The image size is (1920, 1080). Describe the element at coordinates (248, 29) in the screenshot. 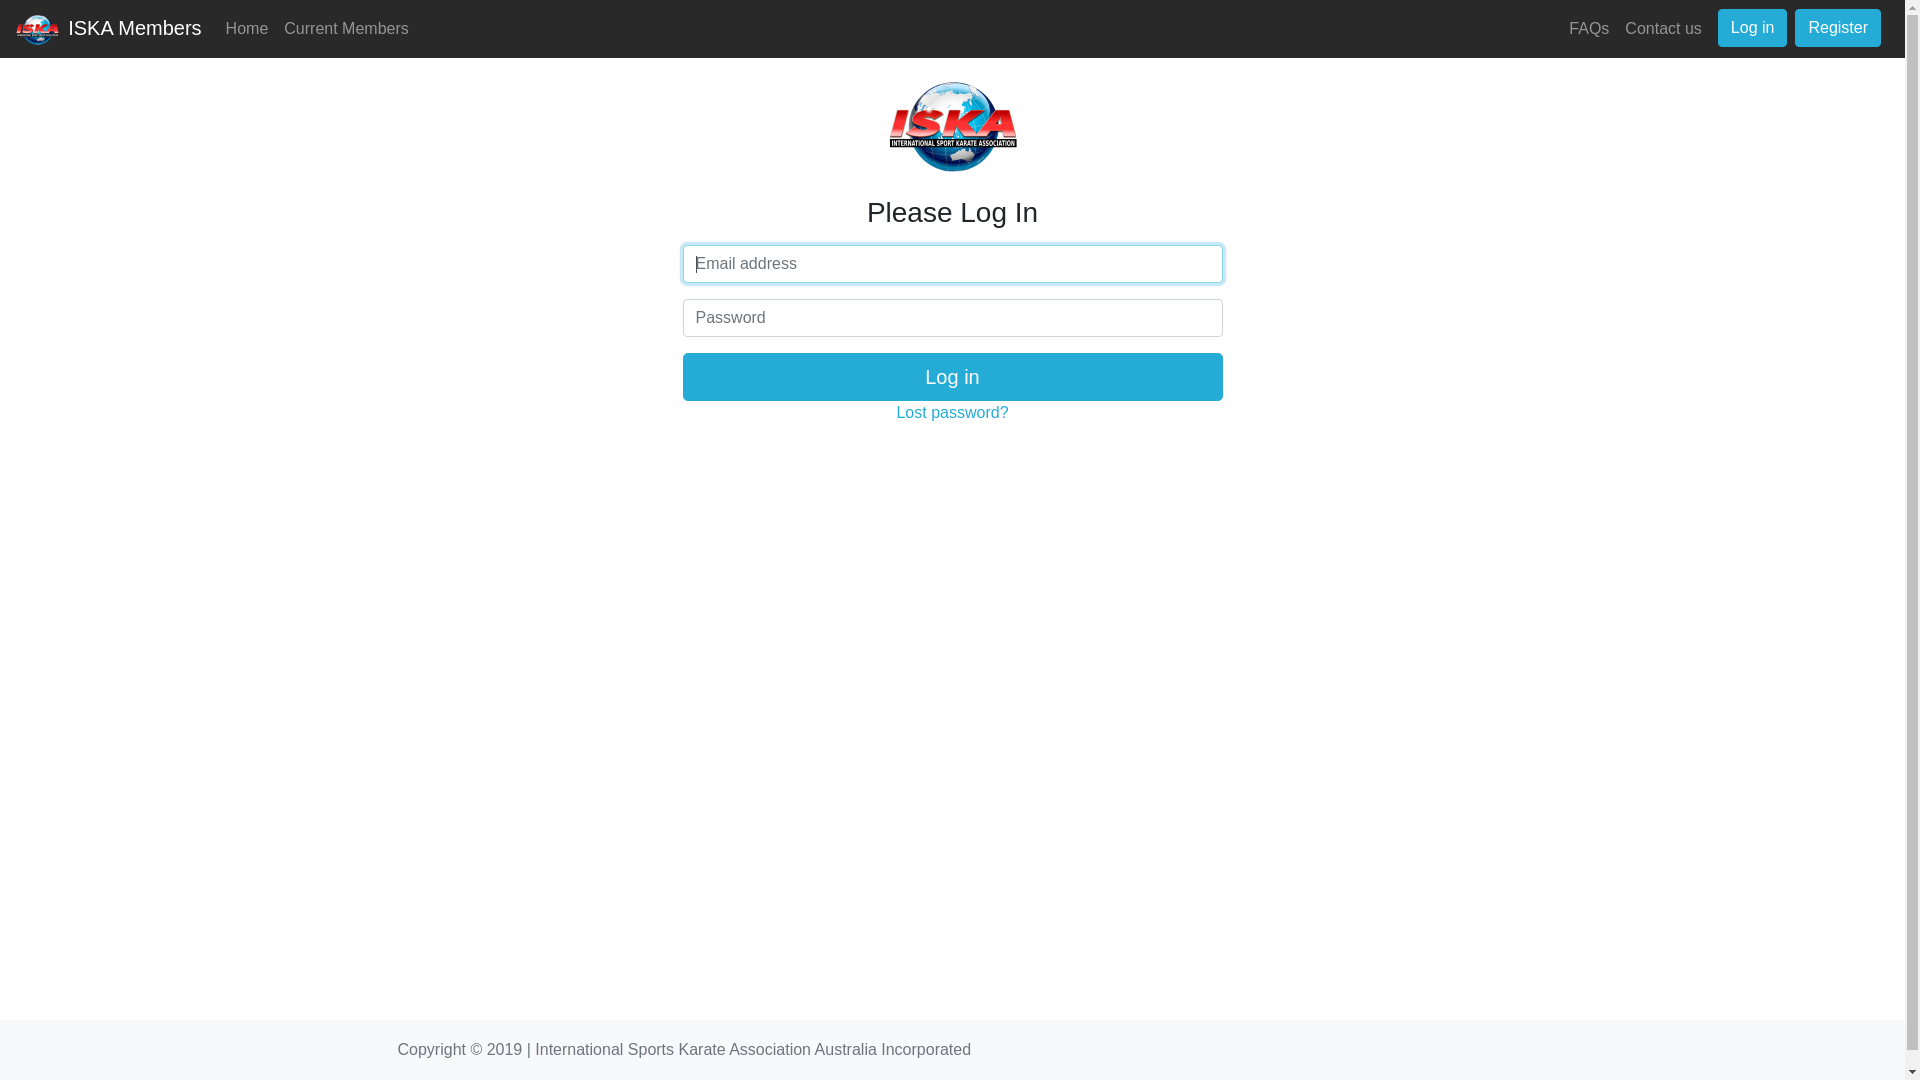

I see `Home` at that location.